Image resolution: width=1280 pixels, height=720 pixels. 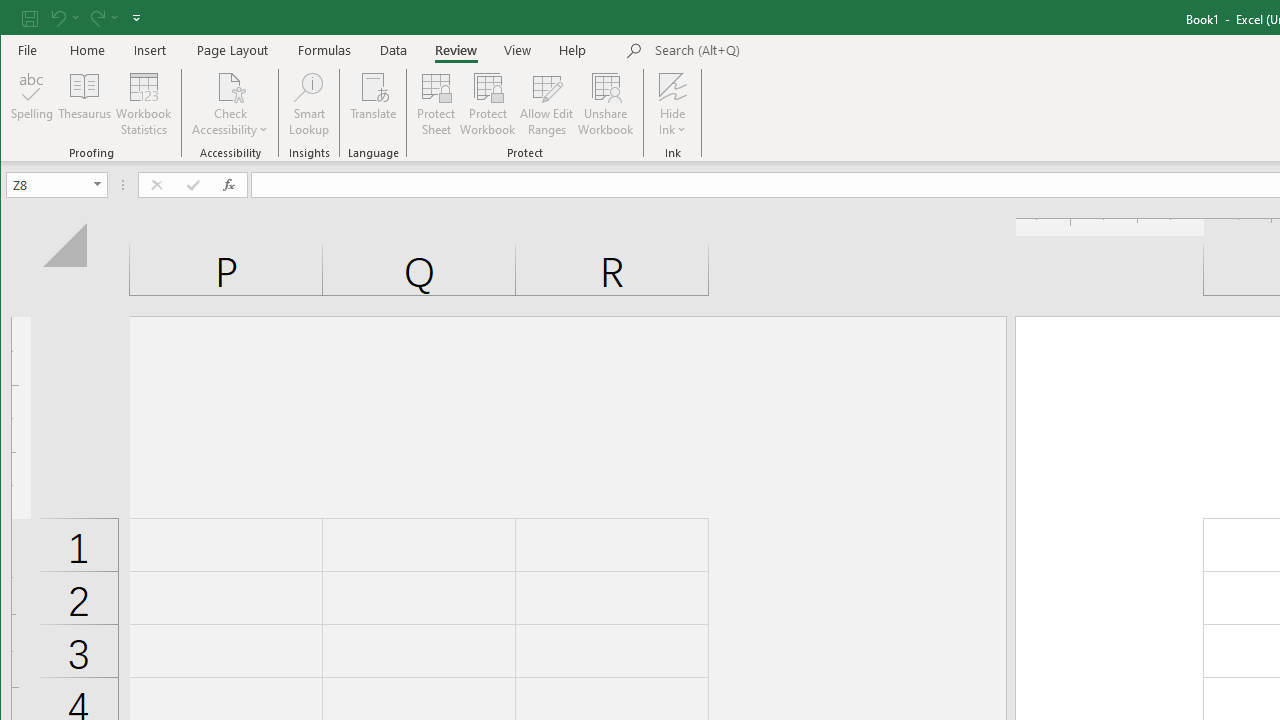 I want to click on Protect Sheet..., so click(x=436, y=104).